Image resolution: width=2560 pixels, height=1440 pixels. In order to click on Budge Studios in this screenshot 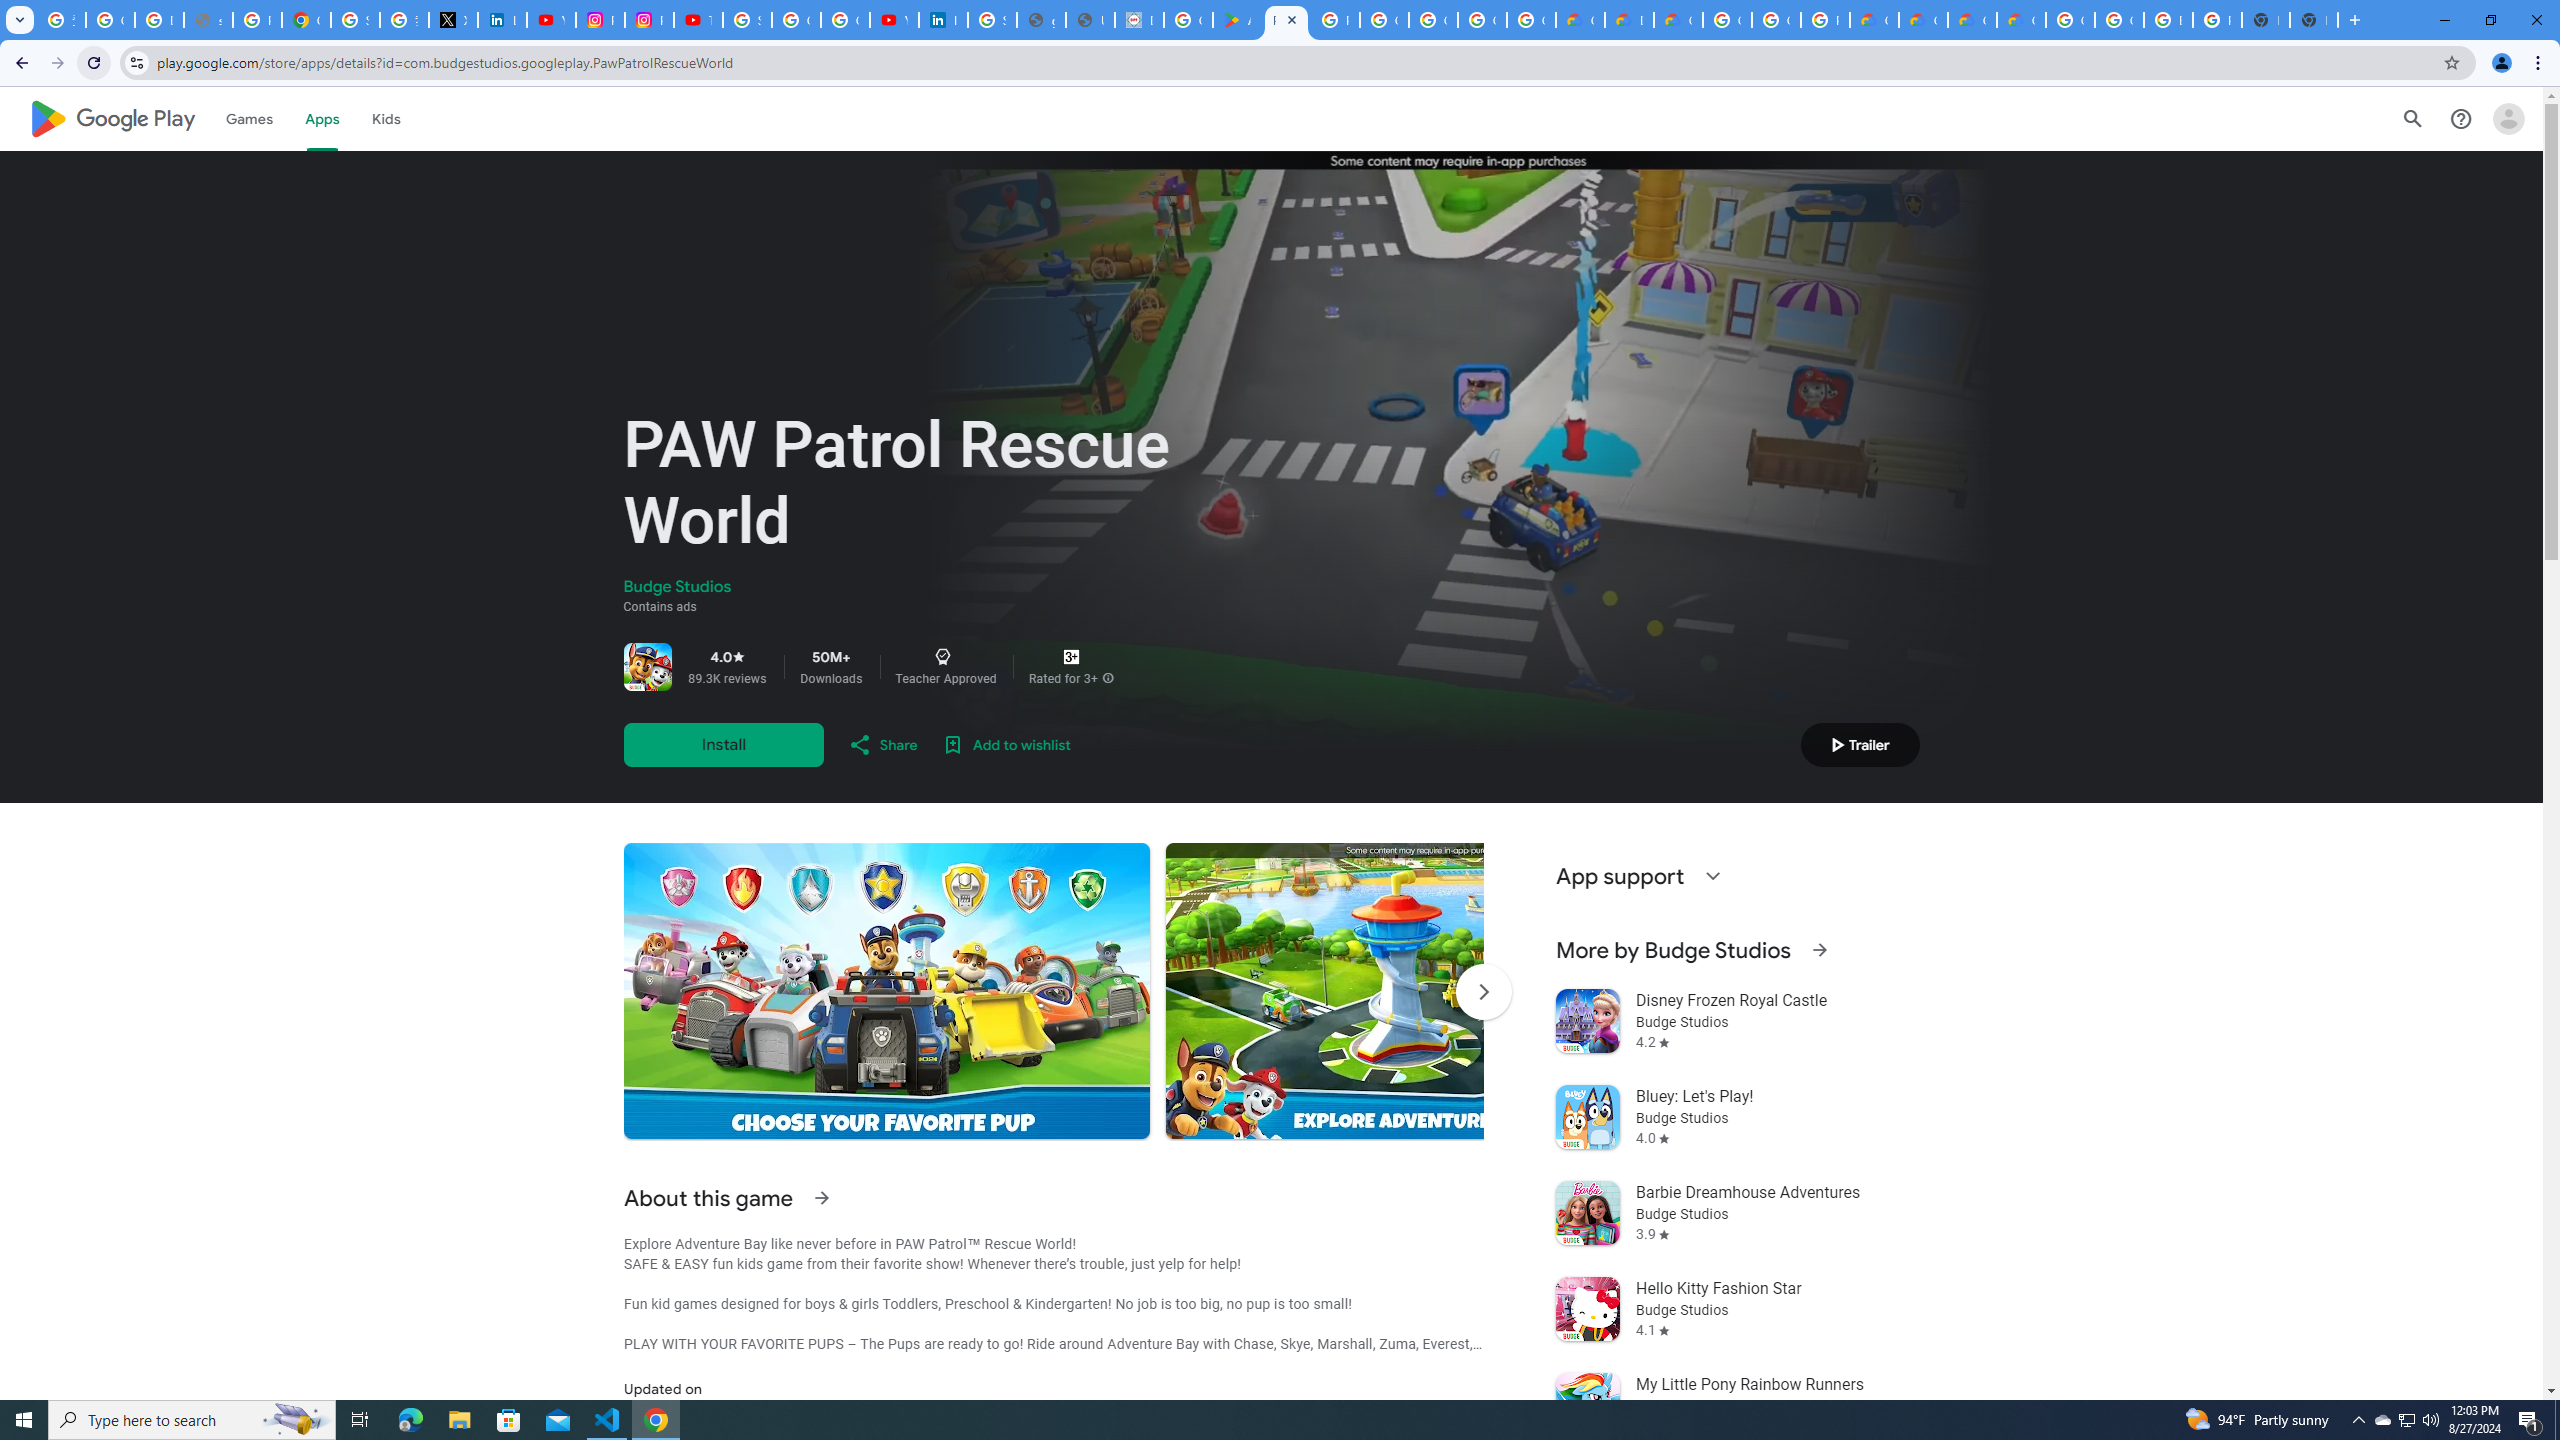, I will do `click(677, 587)`.